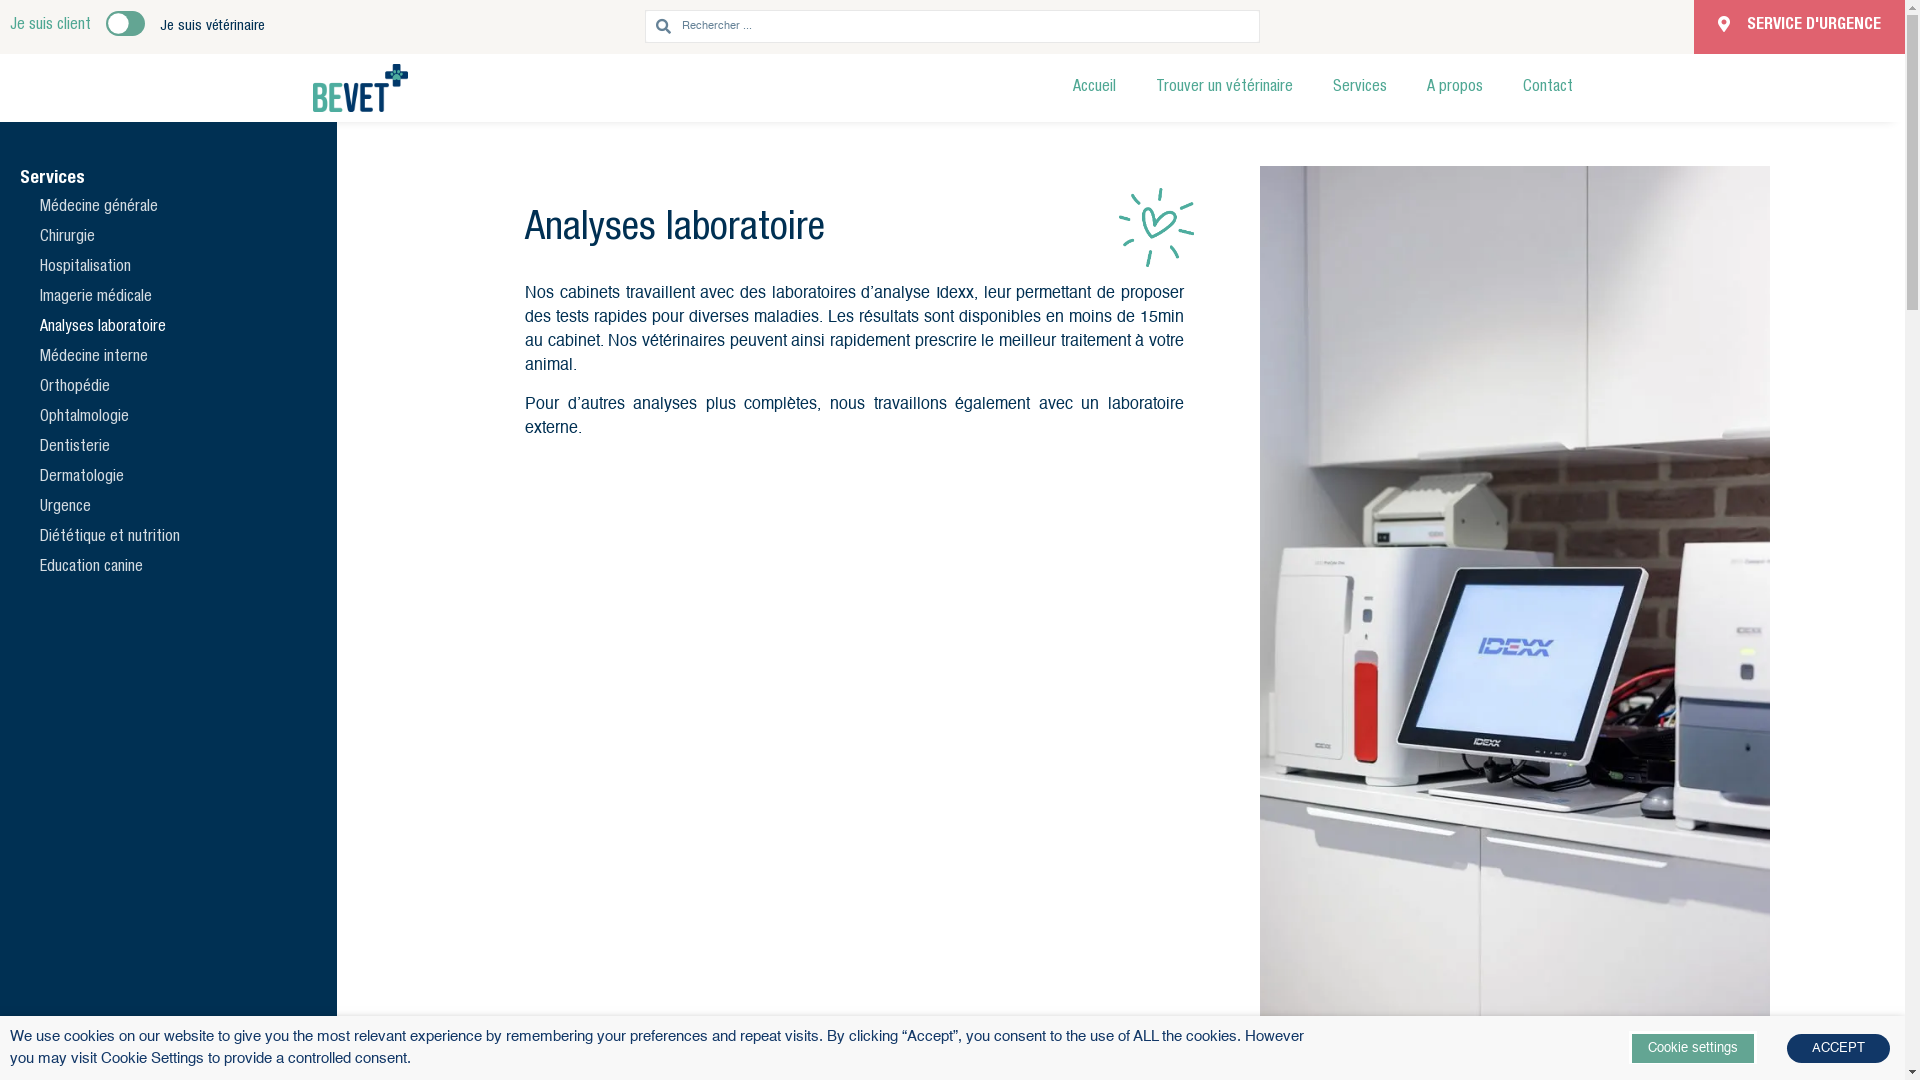 This screenshot has width=1920, height=1080. I want to click on Accueil, so click(1094, 88).